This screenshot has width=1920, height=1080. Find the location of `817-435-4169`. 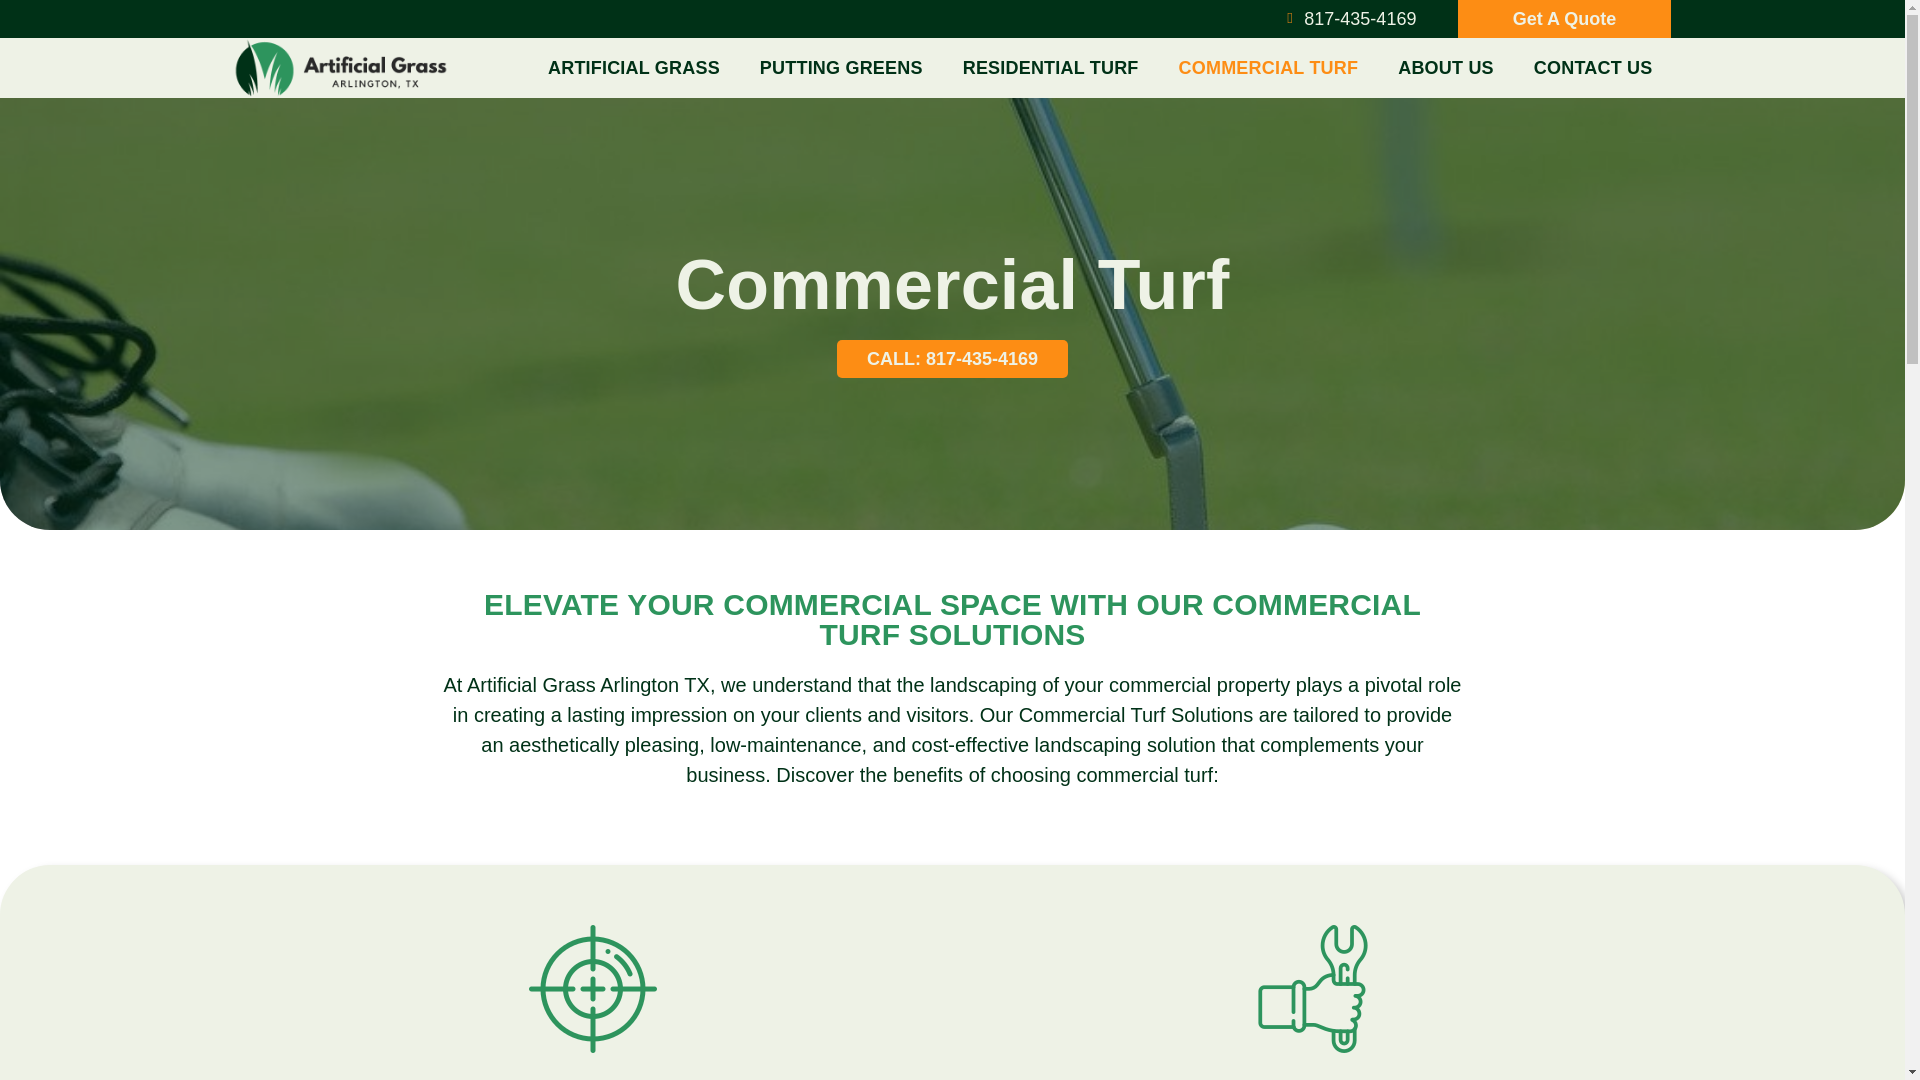

817-435-4169 is located at coordinates (1348, 20).